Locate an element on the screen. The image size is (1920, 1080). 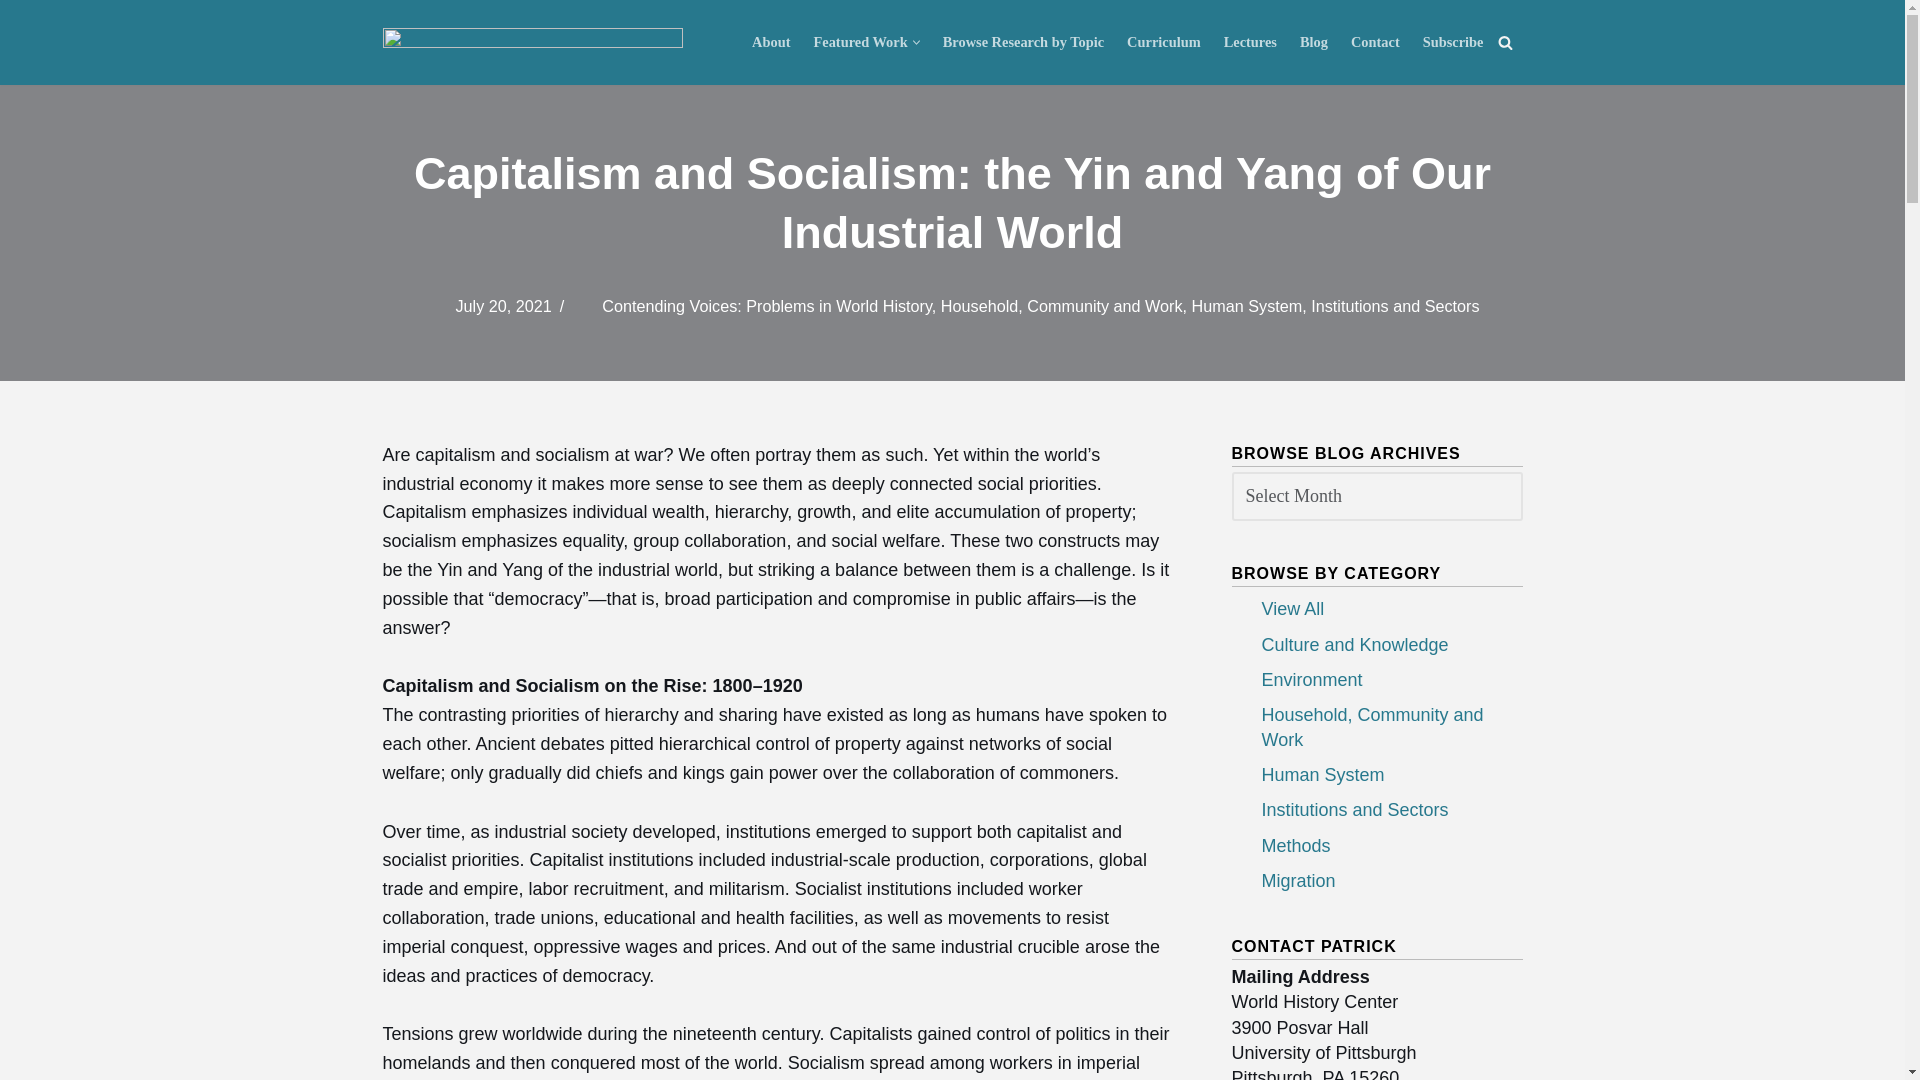
Browse Research by Topic is located at coordinates (1023, 42).